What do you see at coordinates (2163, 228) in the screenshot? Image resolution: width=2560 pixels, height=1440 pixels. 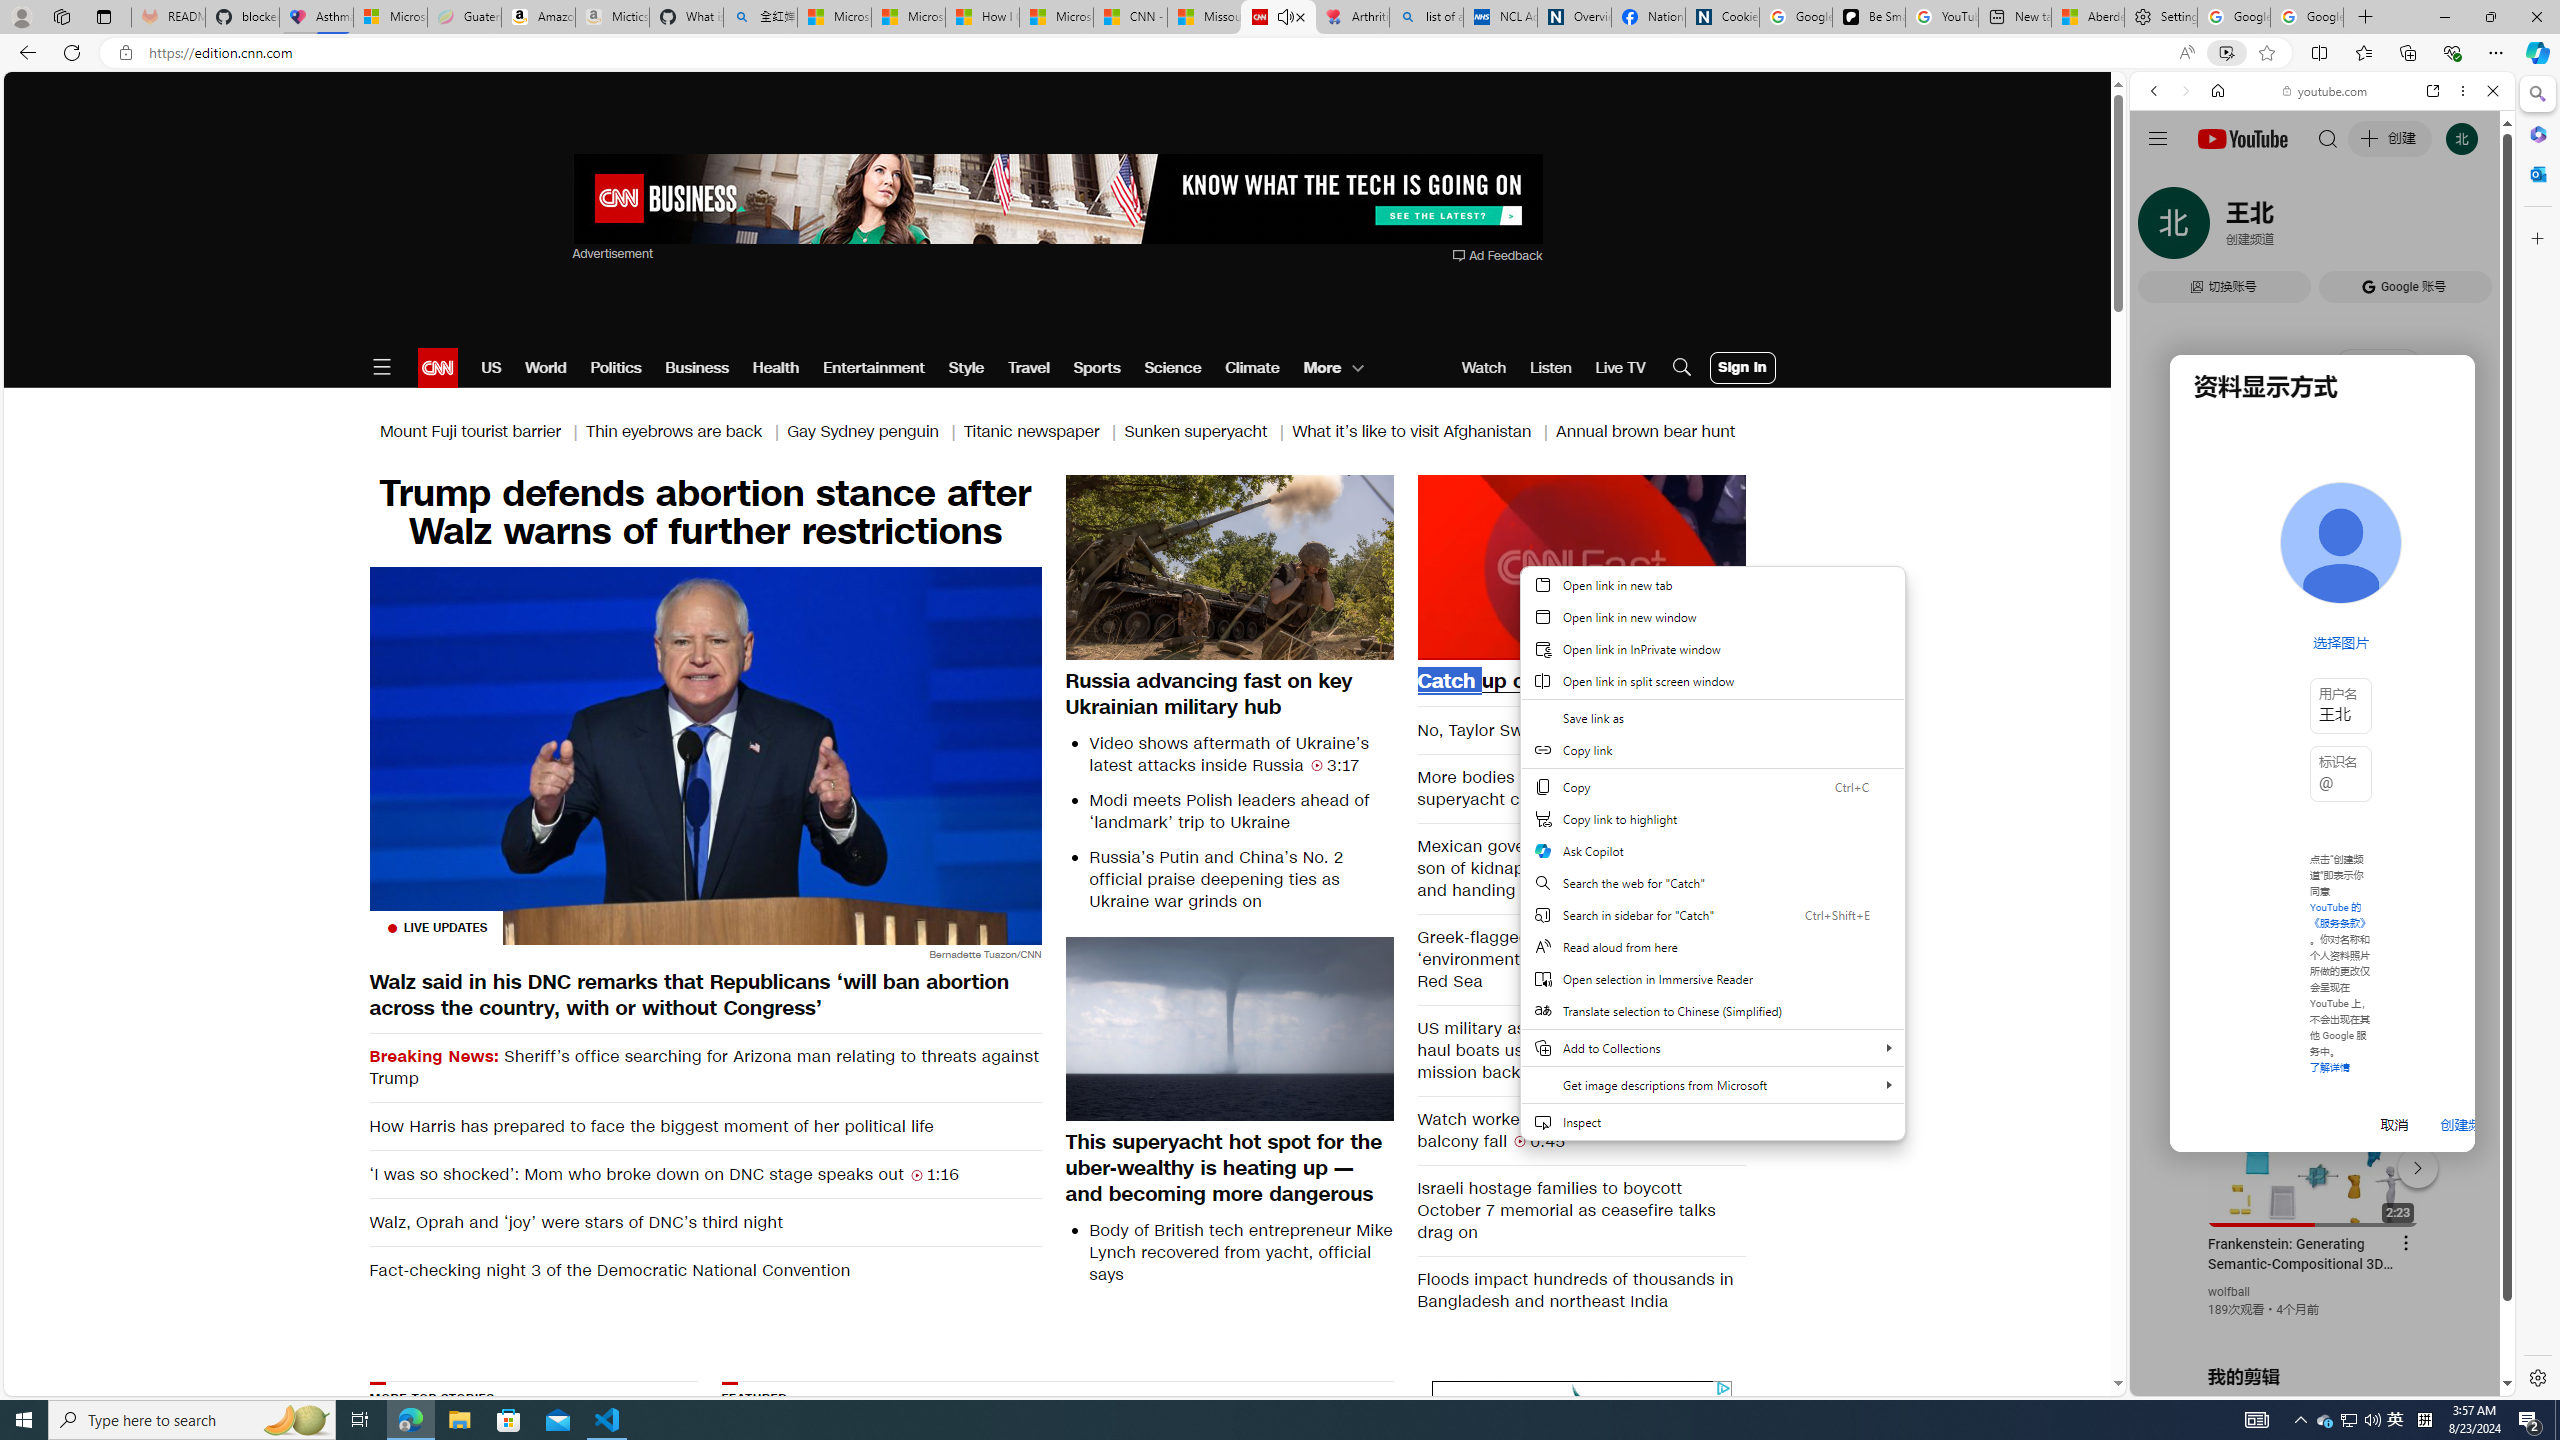 I see `Search Filter, WEB` at bounding box center [2163, 228].